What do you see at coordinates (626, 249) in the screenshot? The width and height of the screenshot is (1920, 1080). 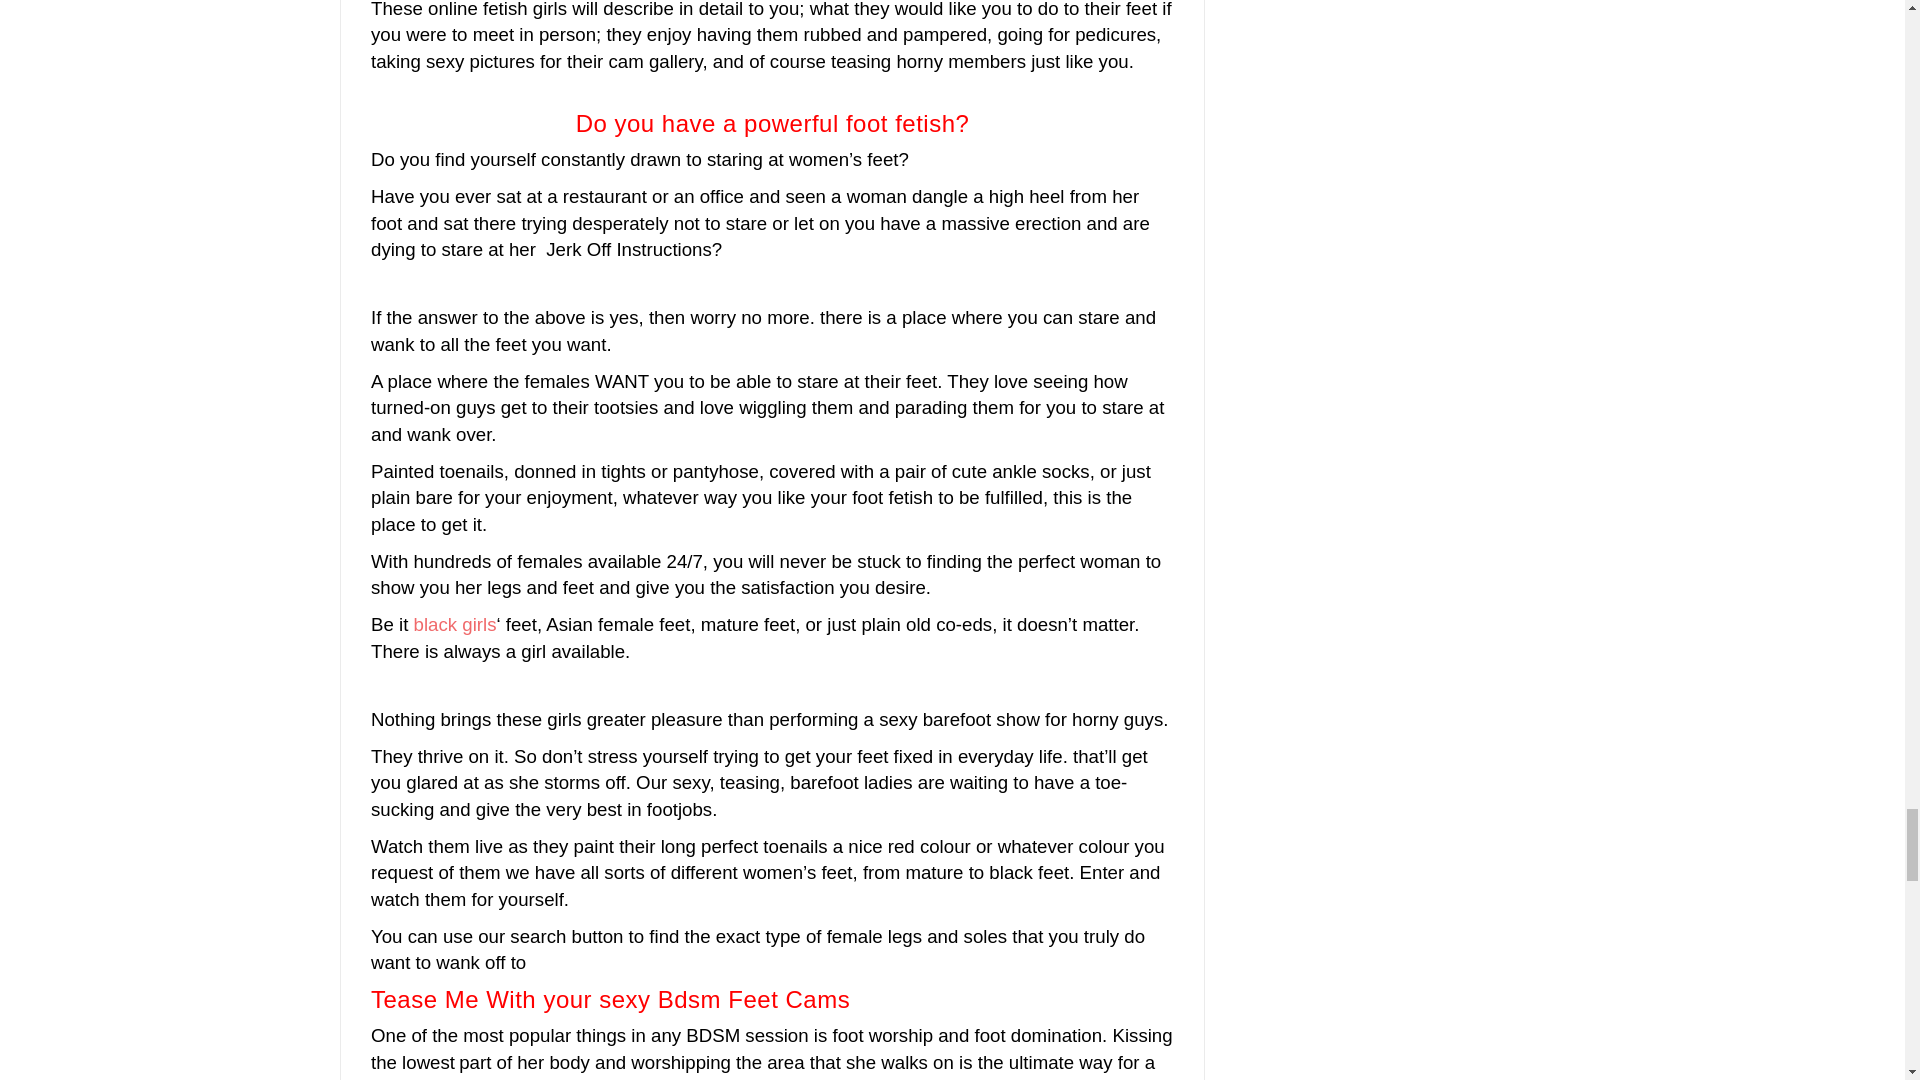 I see ` Jerk Off Instructions` at bounding box center [626, 249].